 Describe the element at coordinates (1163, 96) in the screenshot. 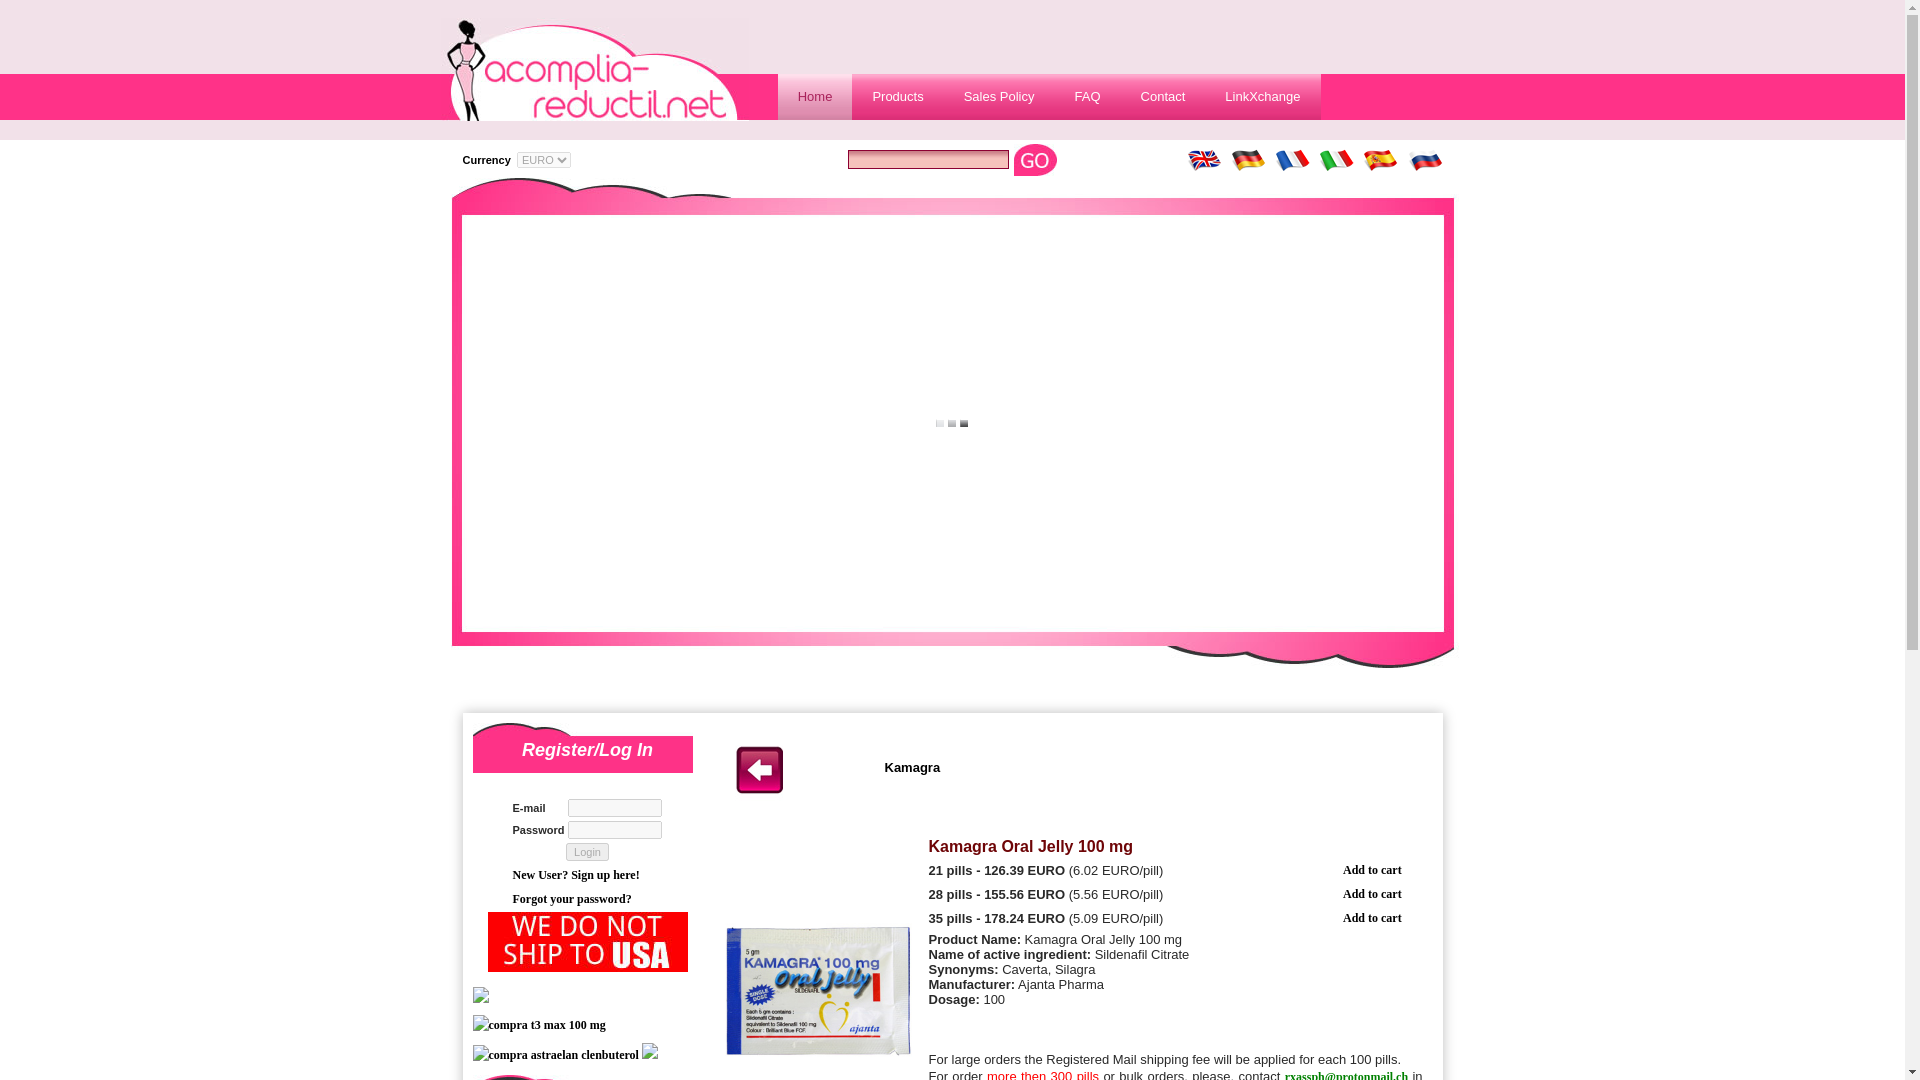

I see `Contact` at that location.